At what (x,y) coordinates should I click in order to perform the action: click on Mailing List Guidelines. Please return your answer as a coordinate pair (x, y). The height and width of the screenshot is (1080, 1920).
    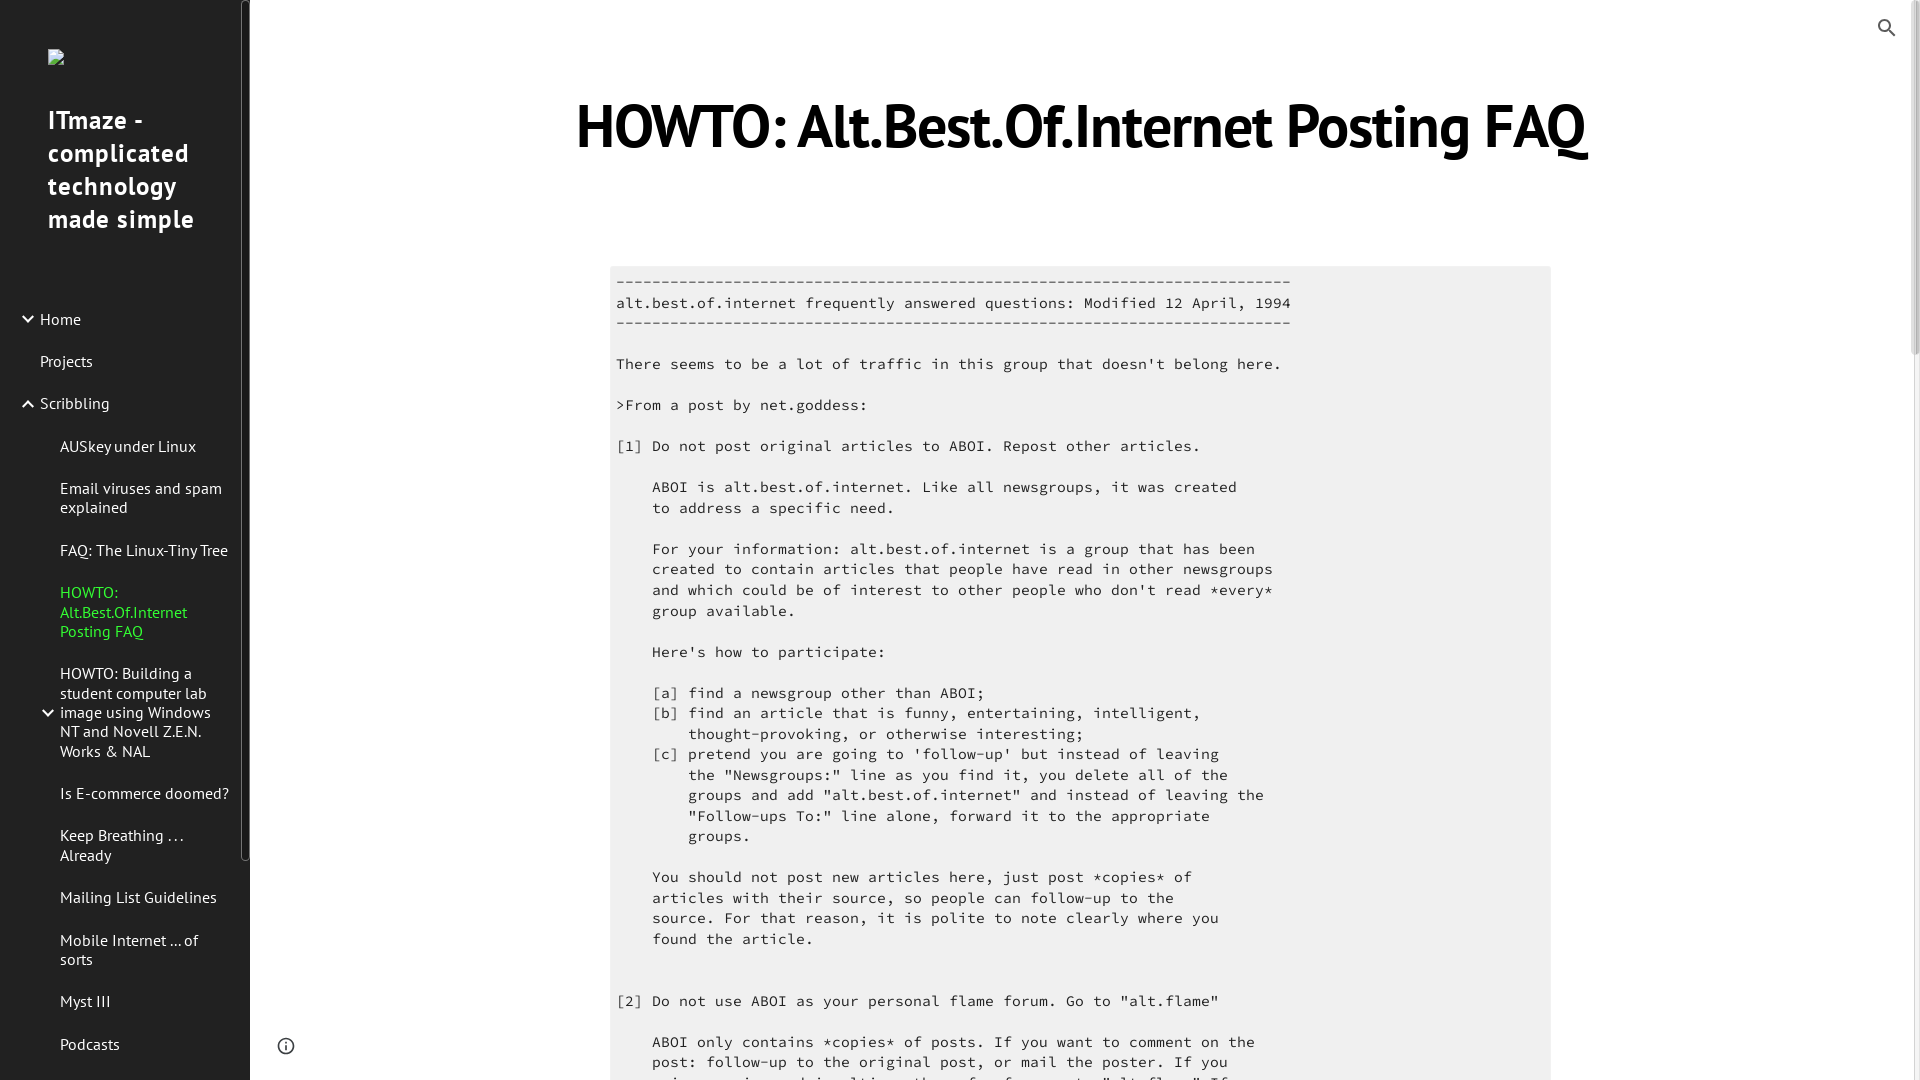
    Looking at the image, I should click on (142, 898).